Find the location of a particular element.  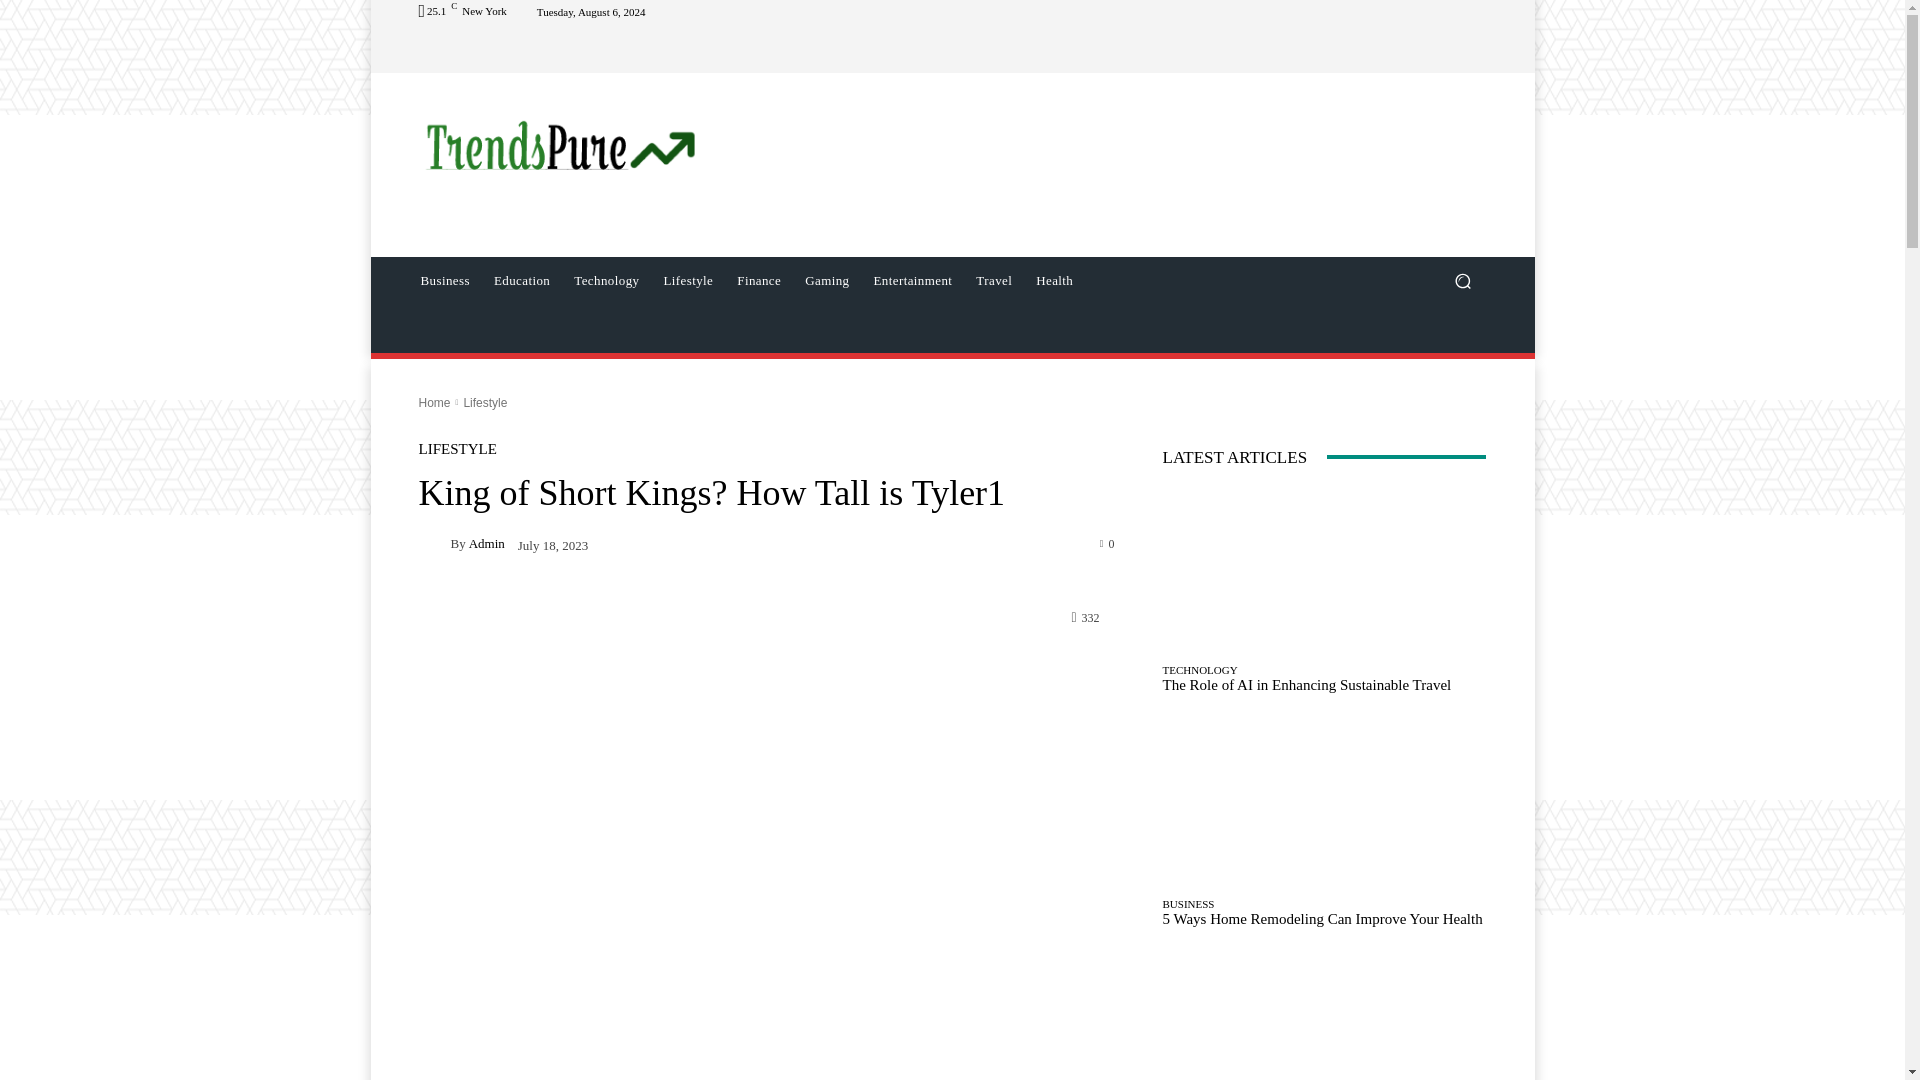

View all posts in Lifestyle is located at coordinates (484, 403).